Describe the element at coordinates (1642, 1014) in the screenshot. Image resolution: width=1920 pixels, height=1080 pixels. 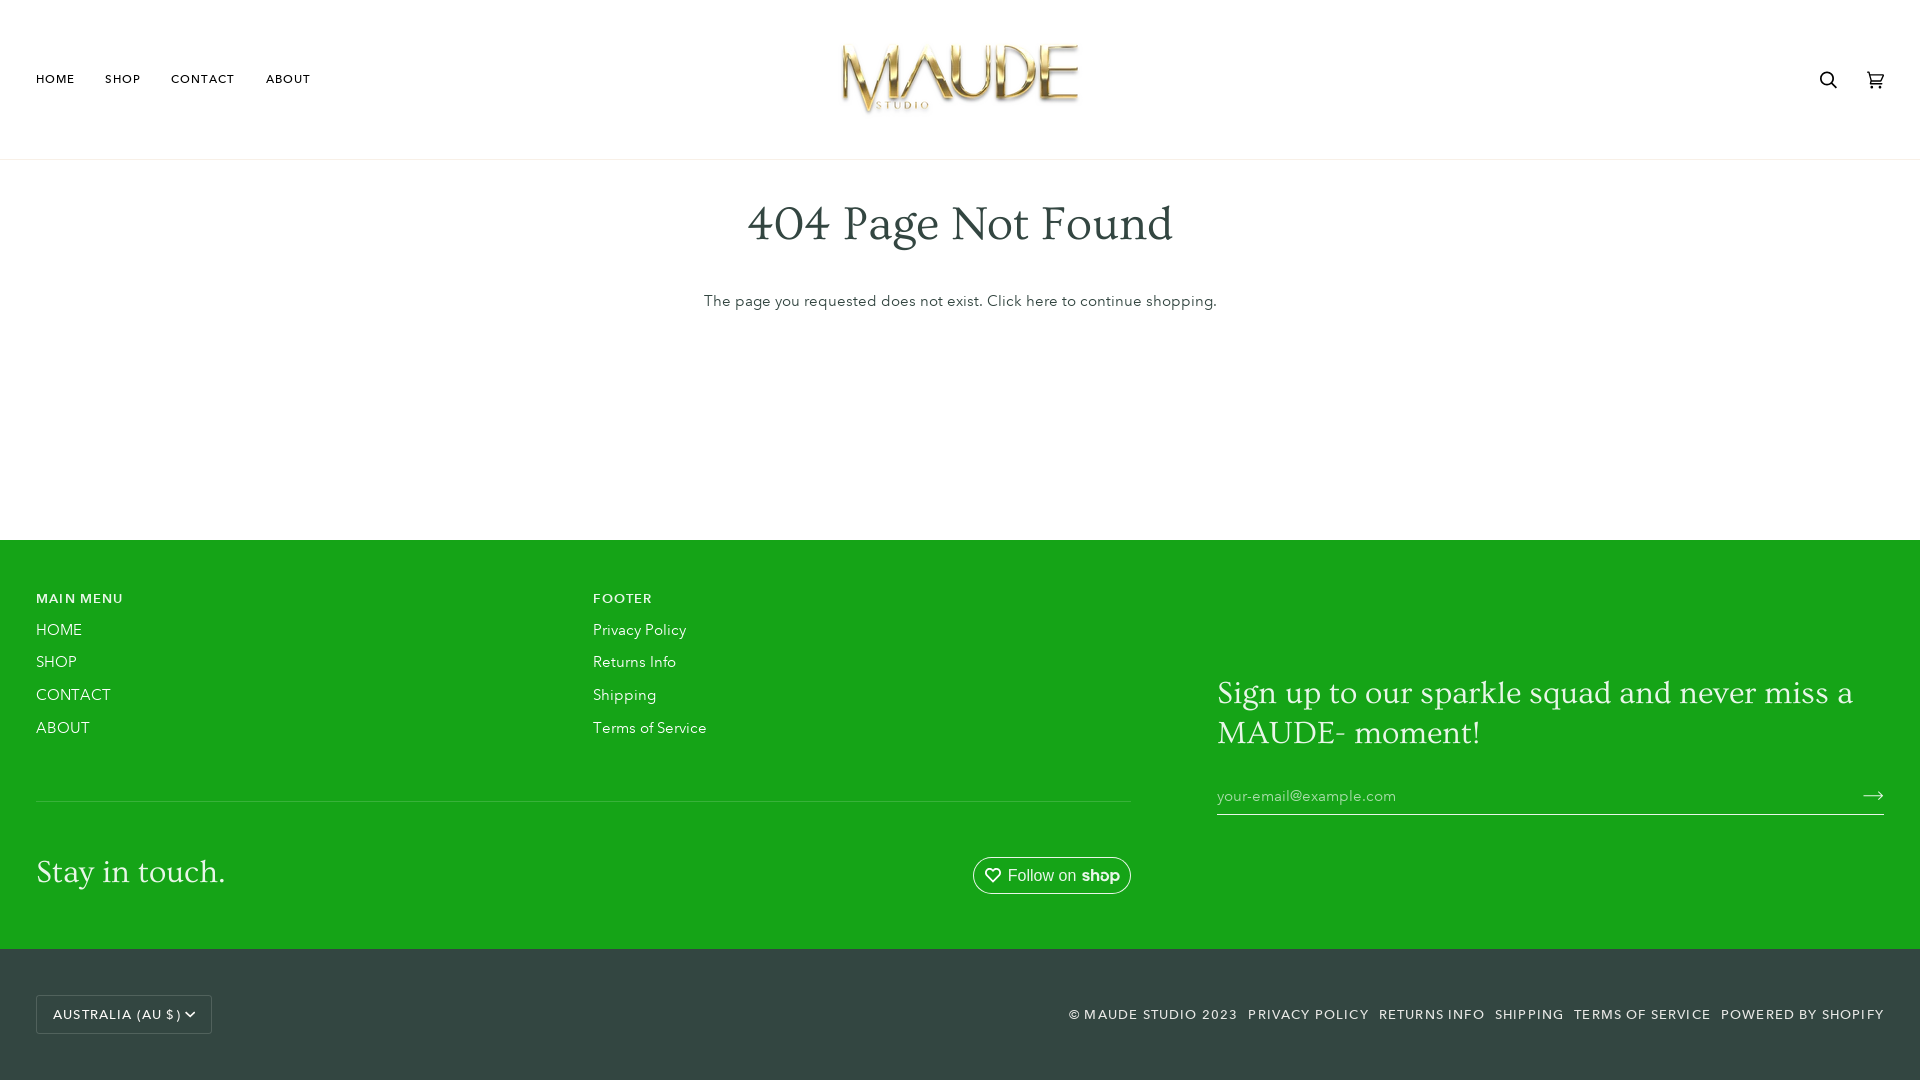
I see `TERMS OF SERVICE` at that location.